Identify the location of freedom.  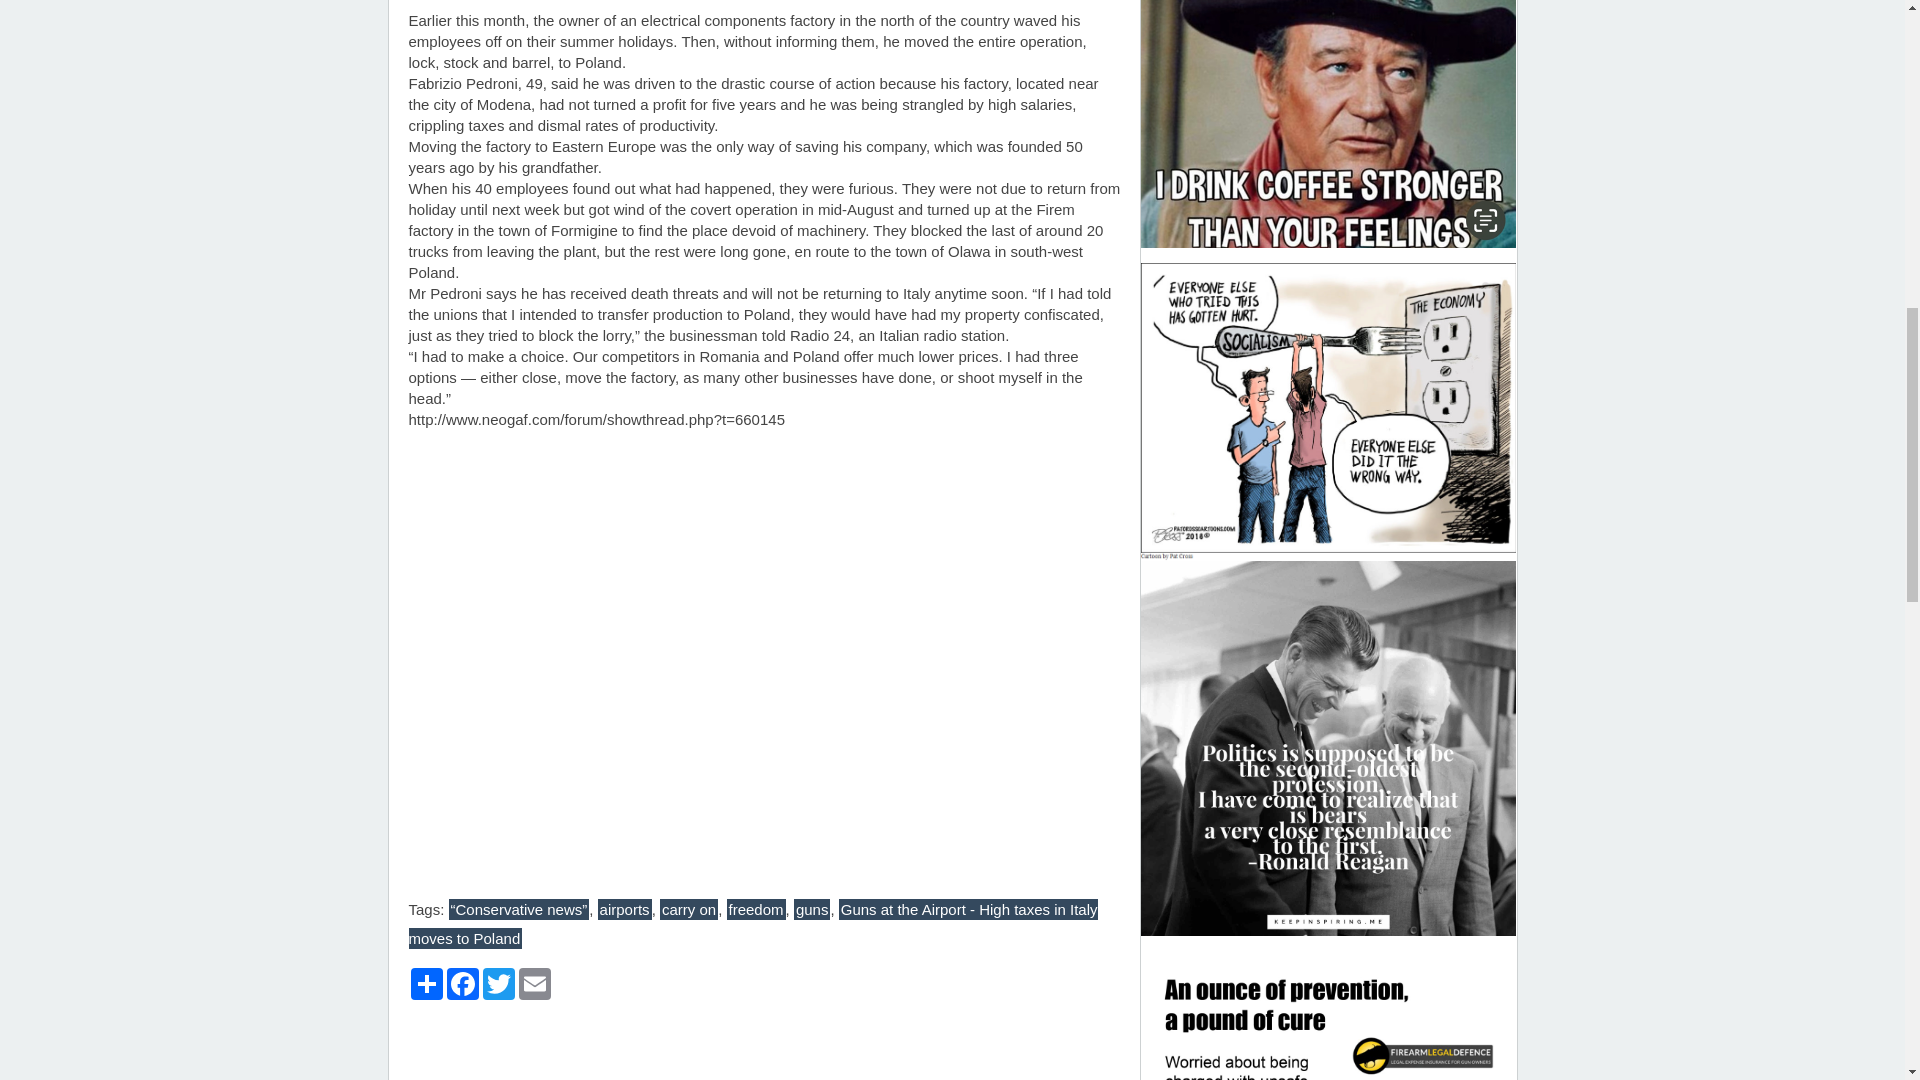
(755, 909).